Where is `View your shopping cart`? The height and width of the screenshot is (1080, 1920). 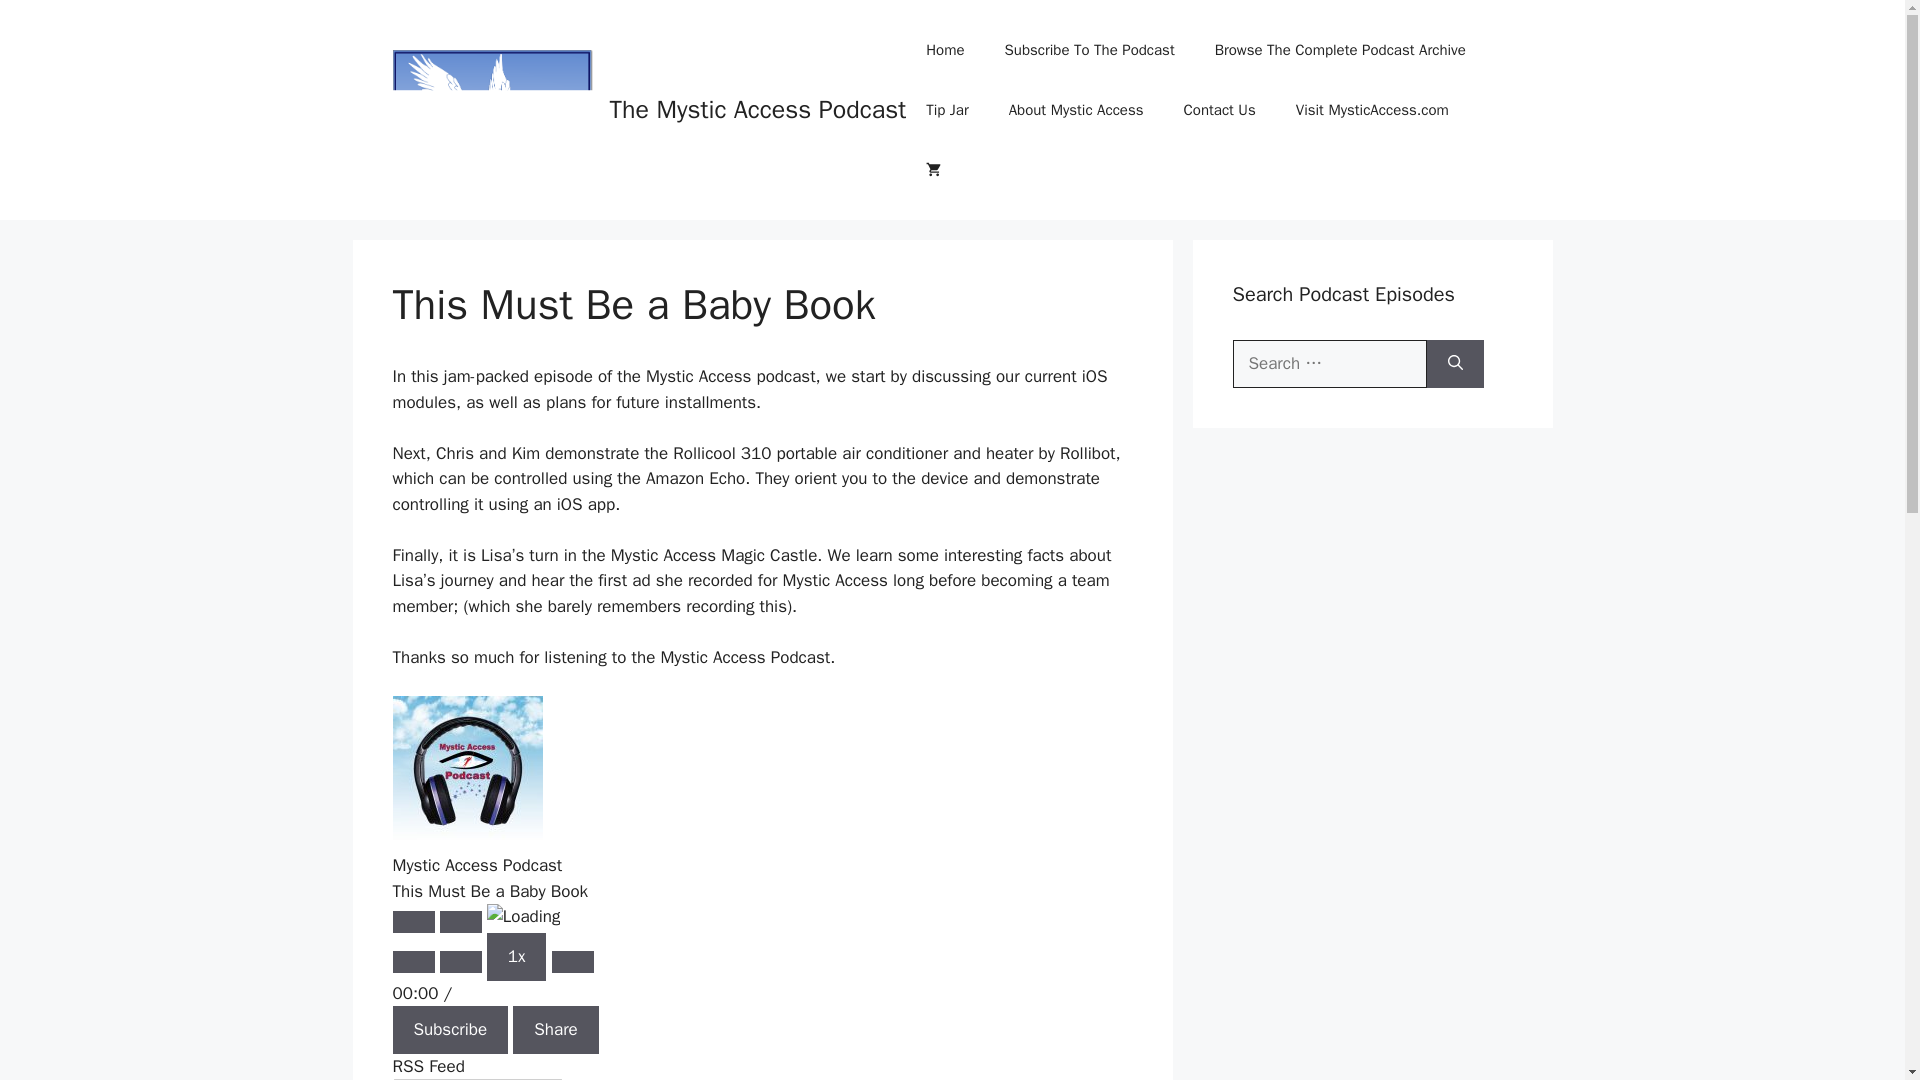
View your shopping cart is located at coordinates (934, 170).